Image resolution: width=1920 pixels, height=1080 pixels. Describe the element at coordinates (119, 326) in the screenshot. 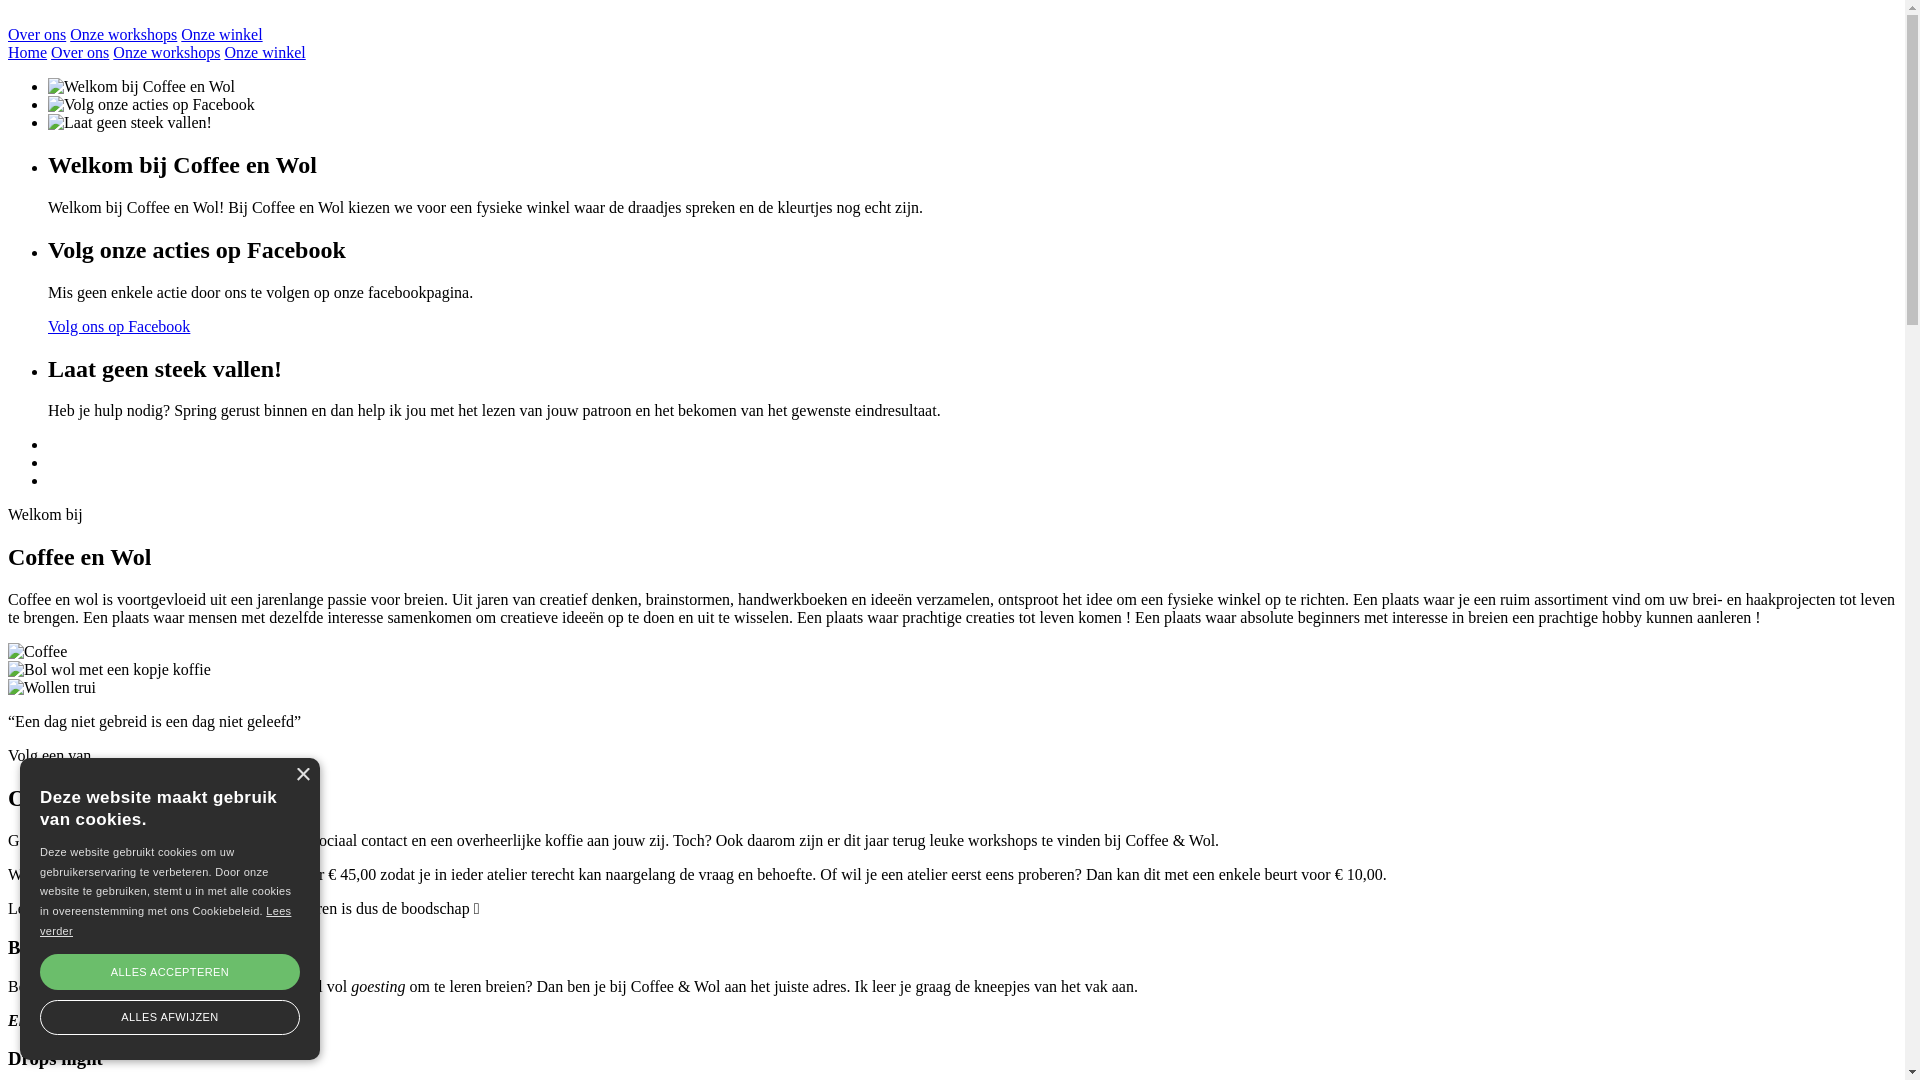

I see `Volg ons op Facebook` at that location.